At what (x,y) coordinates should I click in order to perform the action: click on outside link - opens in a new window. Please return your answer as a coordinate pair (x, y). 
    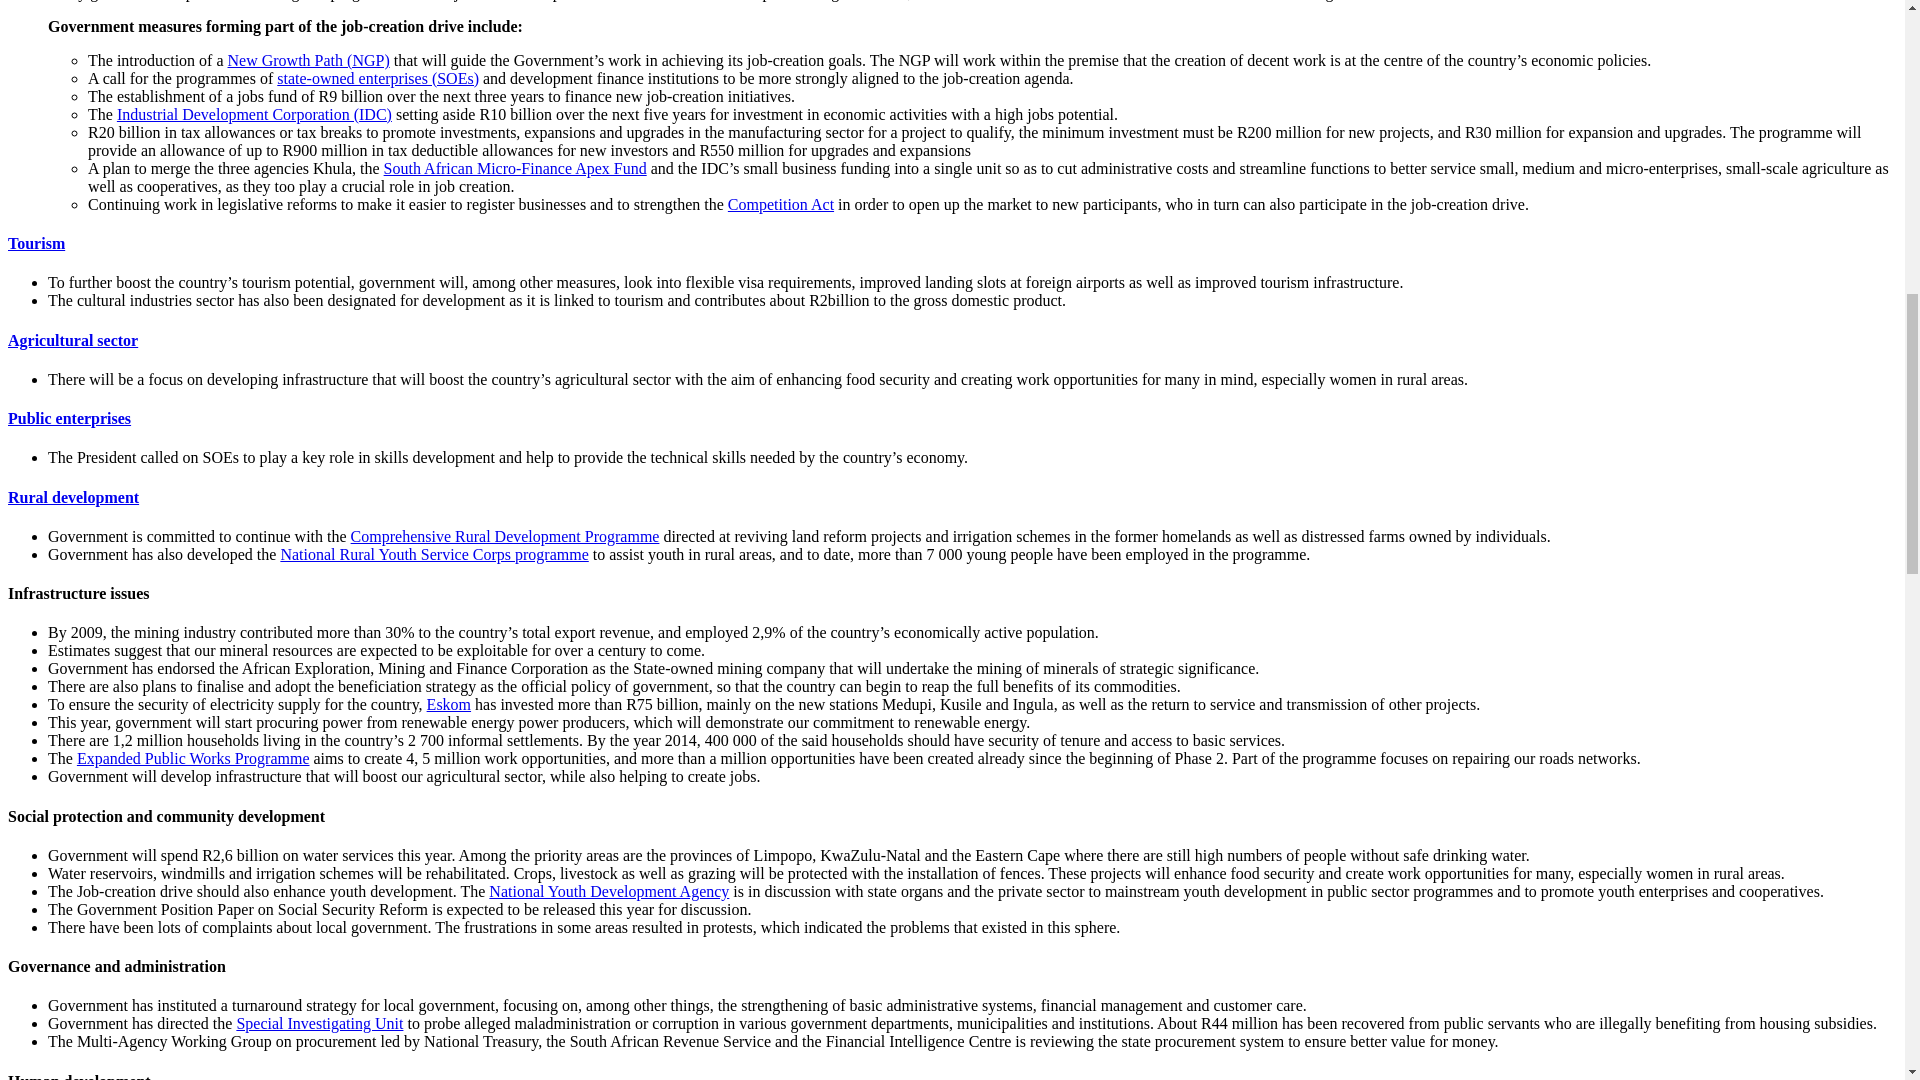
    Looking at the image, I should click on (448, 704).